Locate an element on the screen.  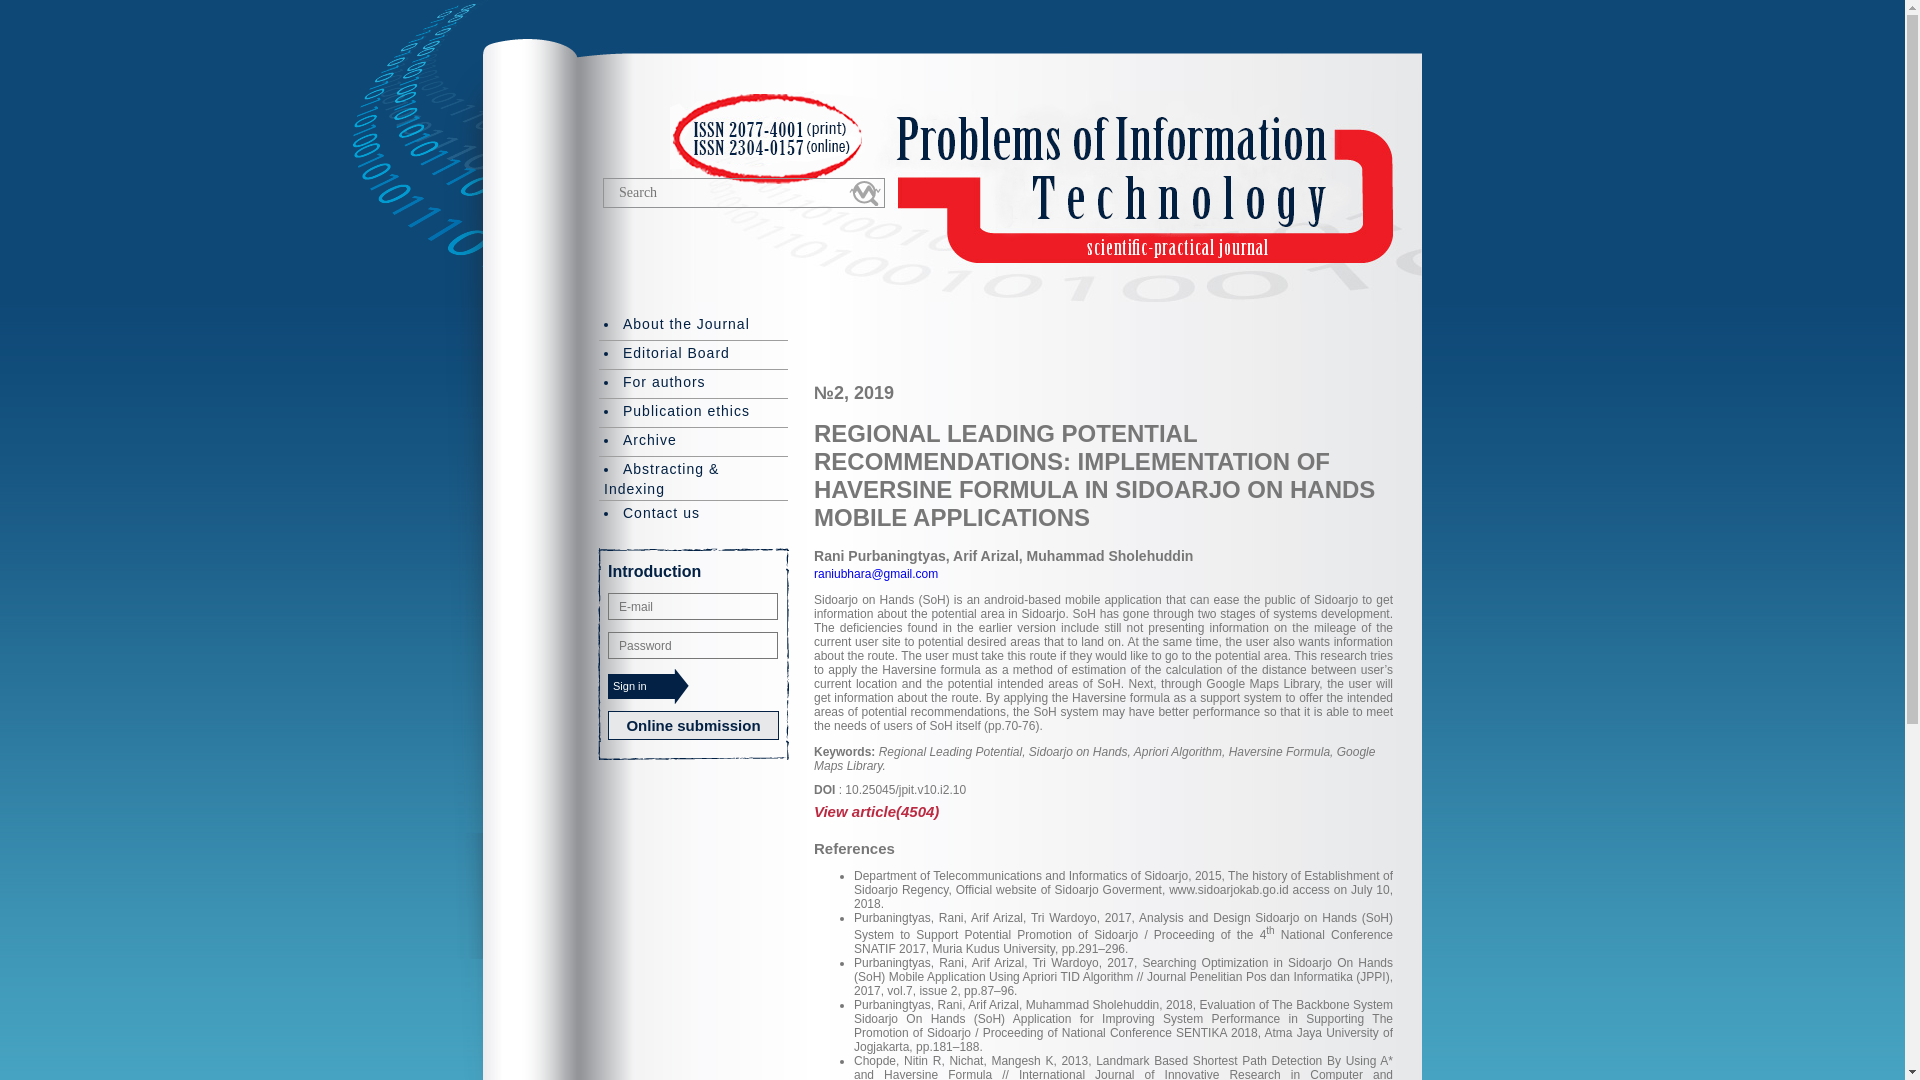
Abstracting & Indexing is located at coordinates (694, 478).